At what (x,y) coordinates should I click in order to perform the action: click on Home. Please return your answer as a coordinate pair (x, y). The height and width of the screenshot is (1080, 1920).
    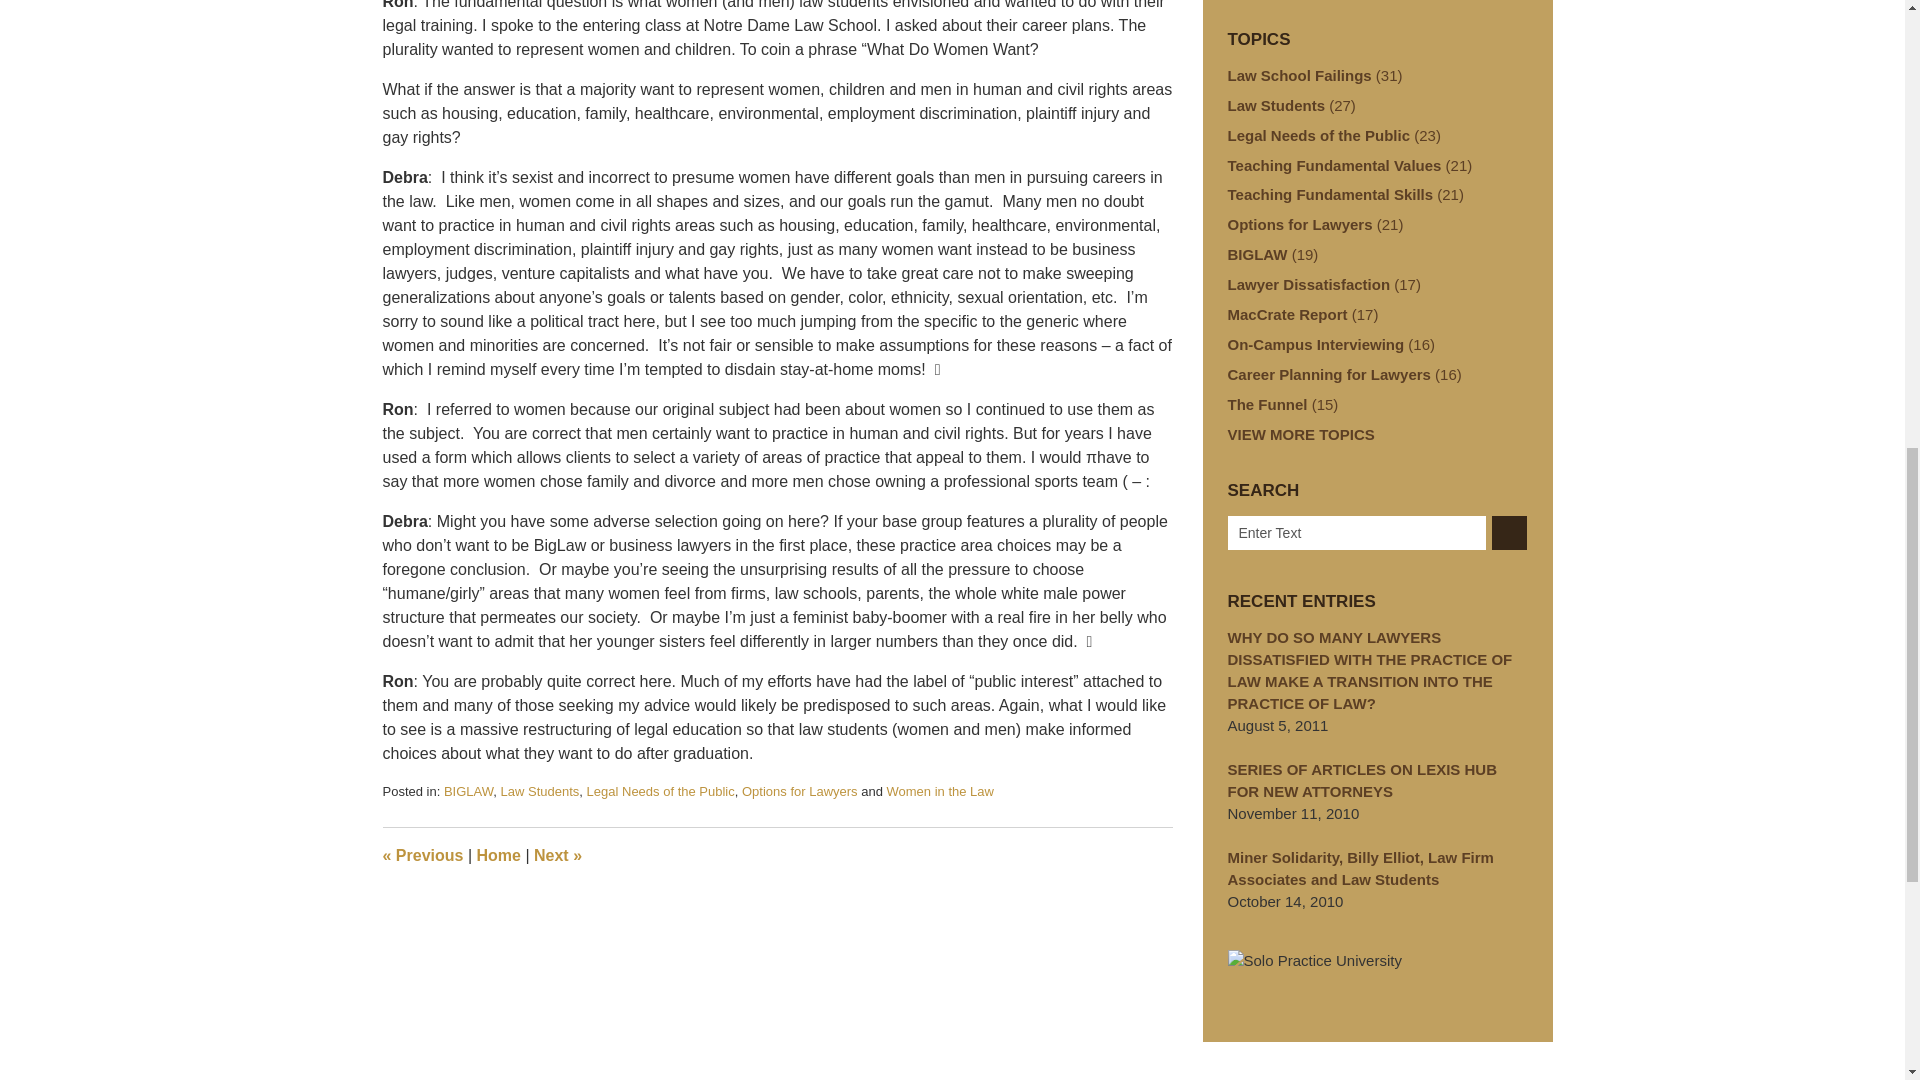
    Looking at the image, I should click on (498, 855).